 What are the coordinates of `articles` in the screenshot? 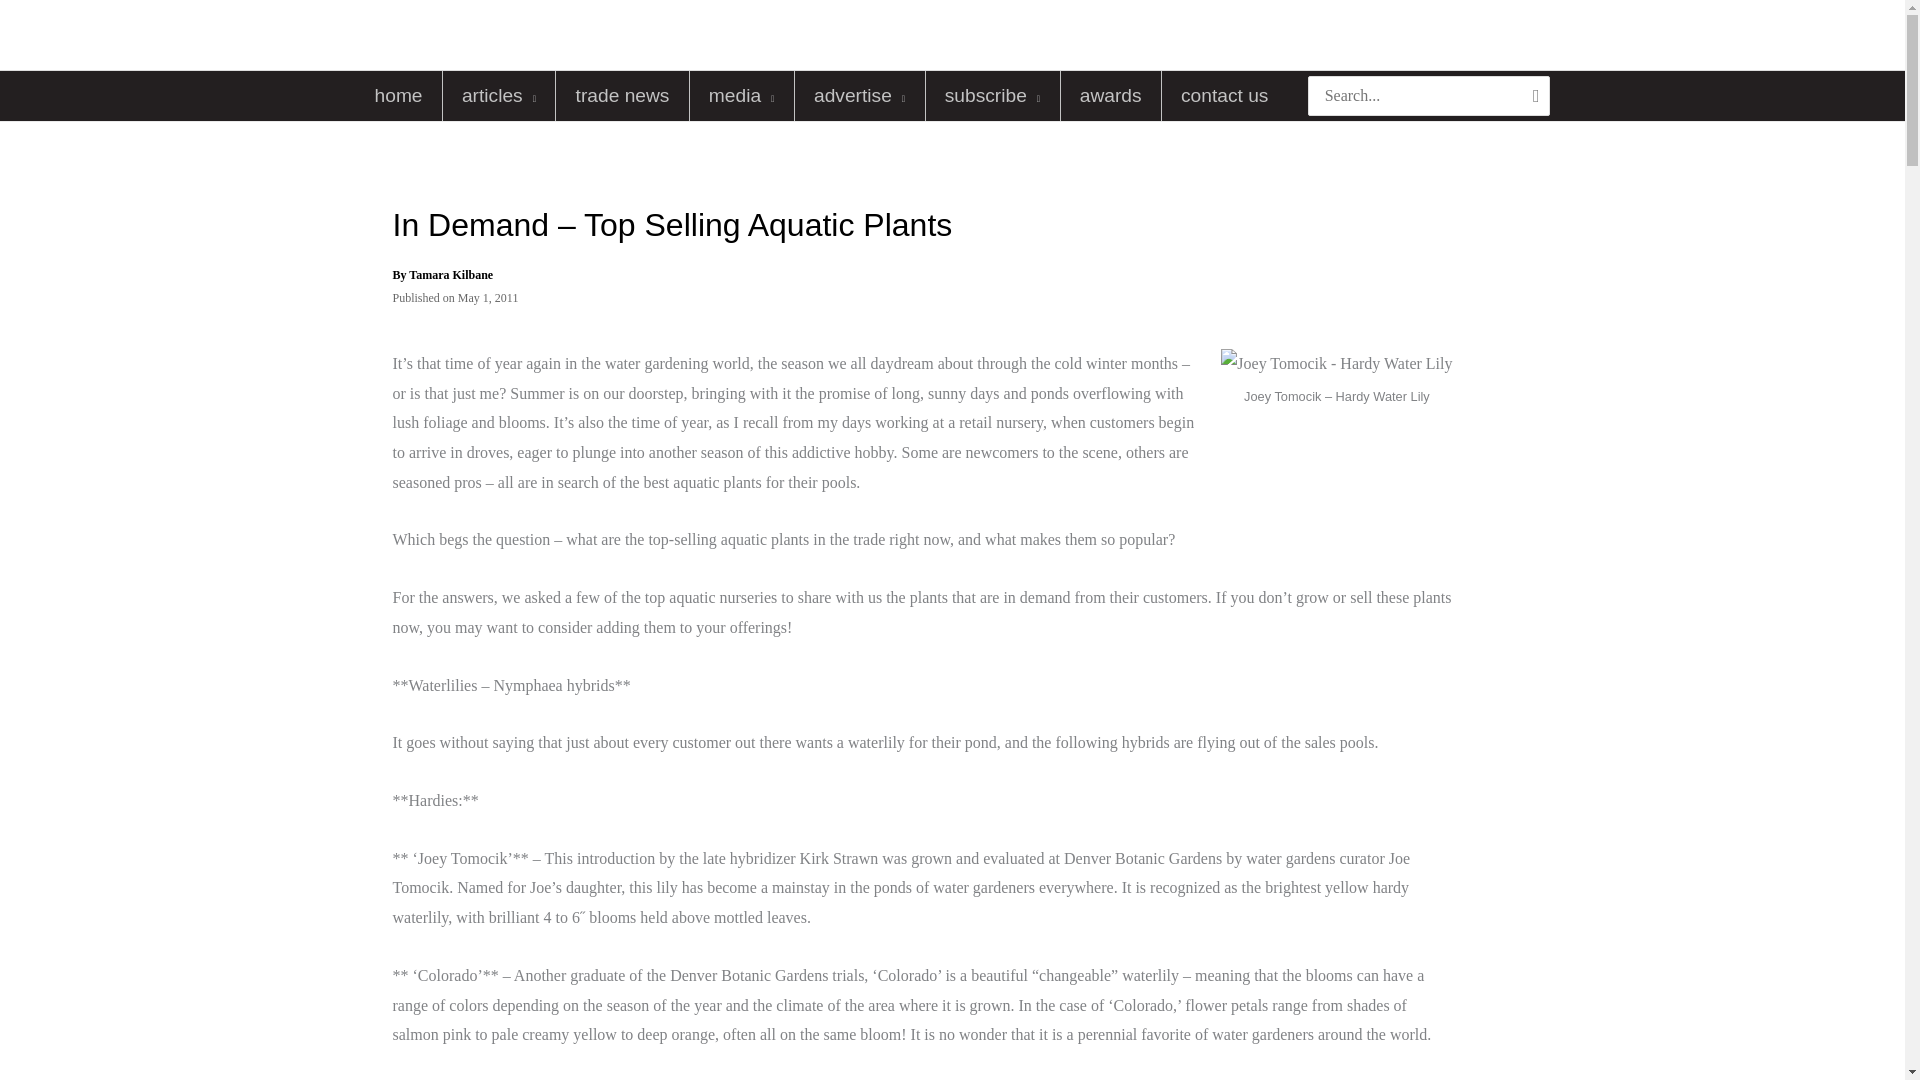 It's located at (500, 96).